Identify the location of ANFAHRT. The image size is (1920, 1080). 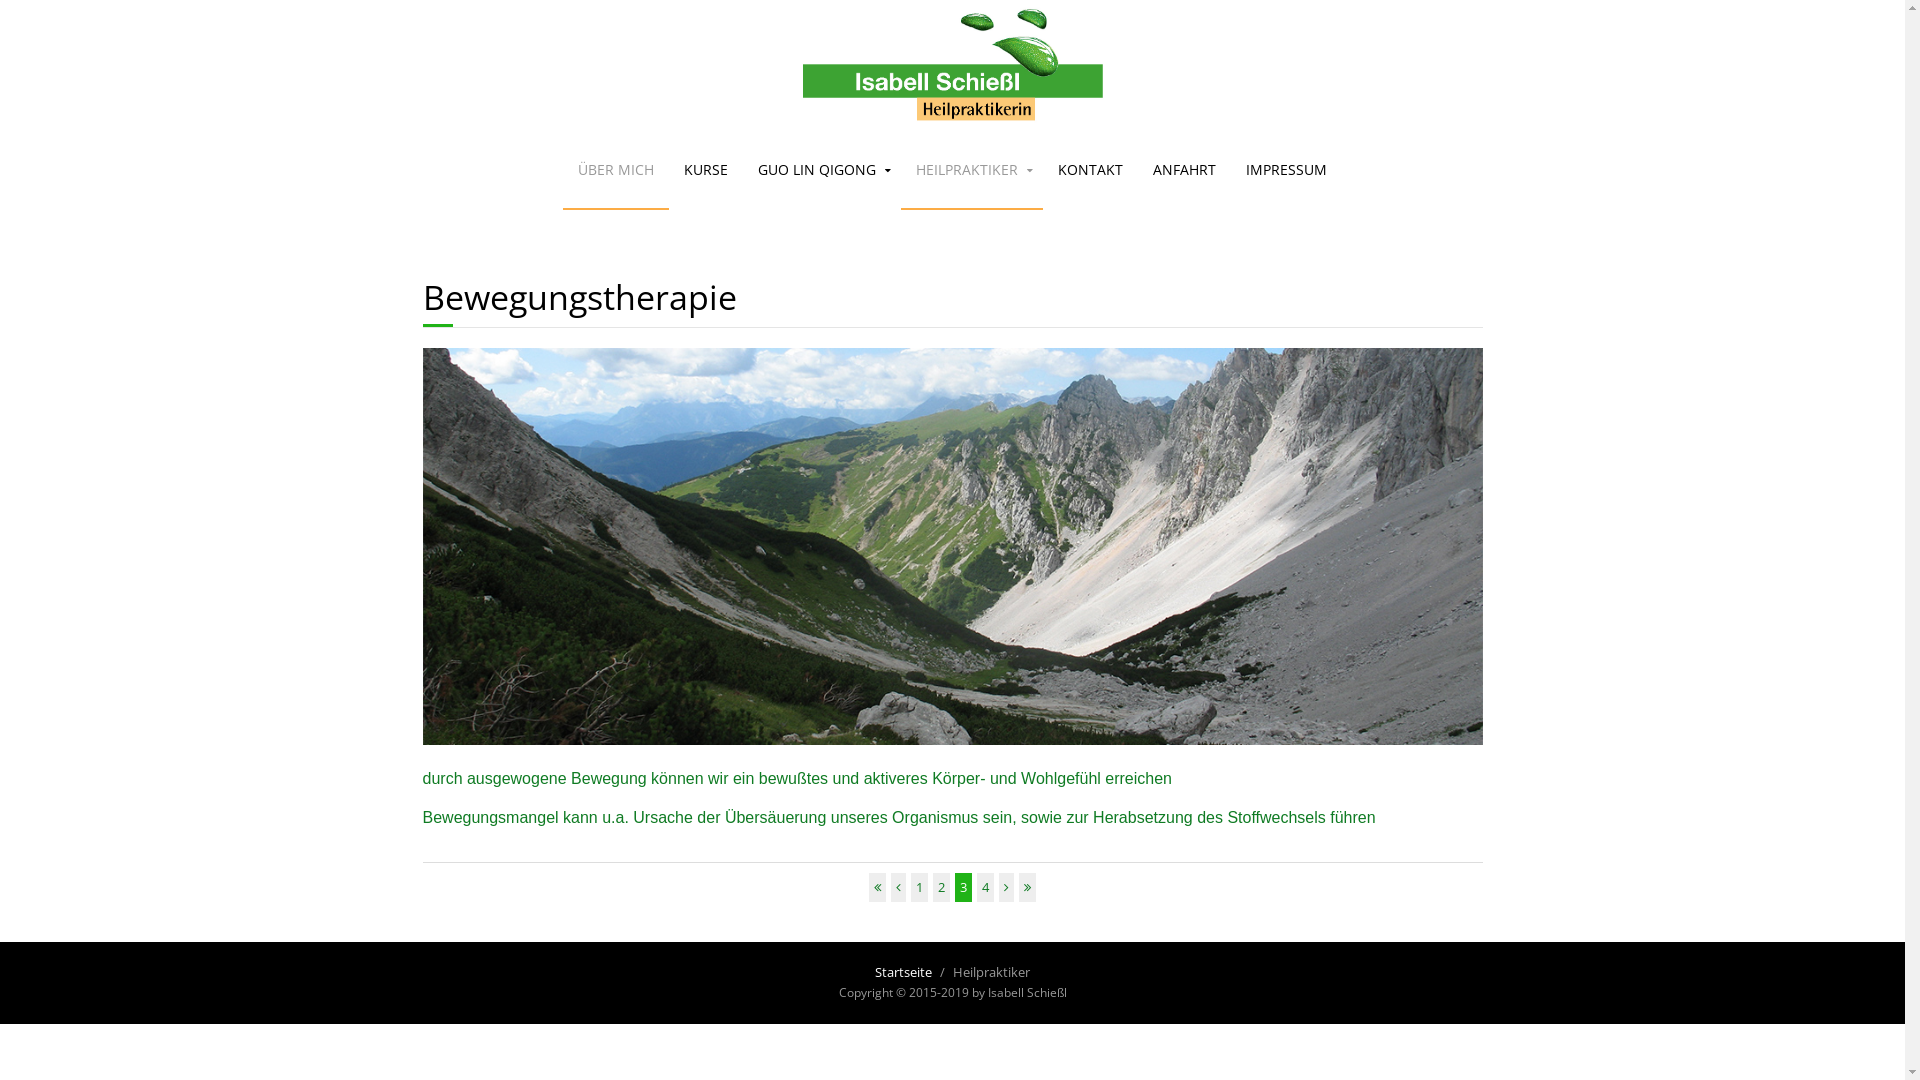
(1184, 170).